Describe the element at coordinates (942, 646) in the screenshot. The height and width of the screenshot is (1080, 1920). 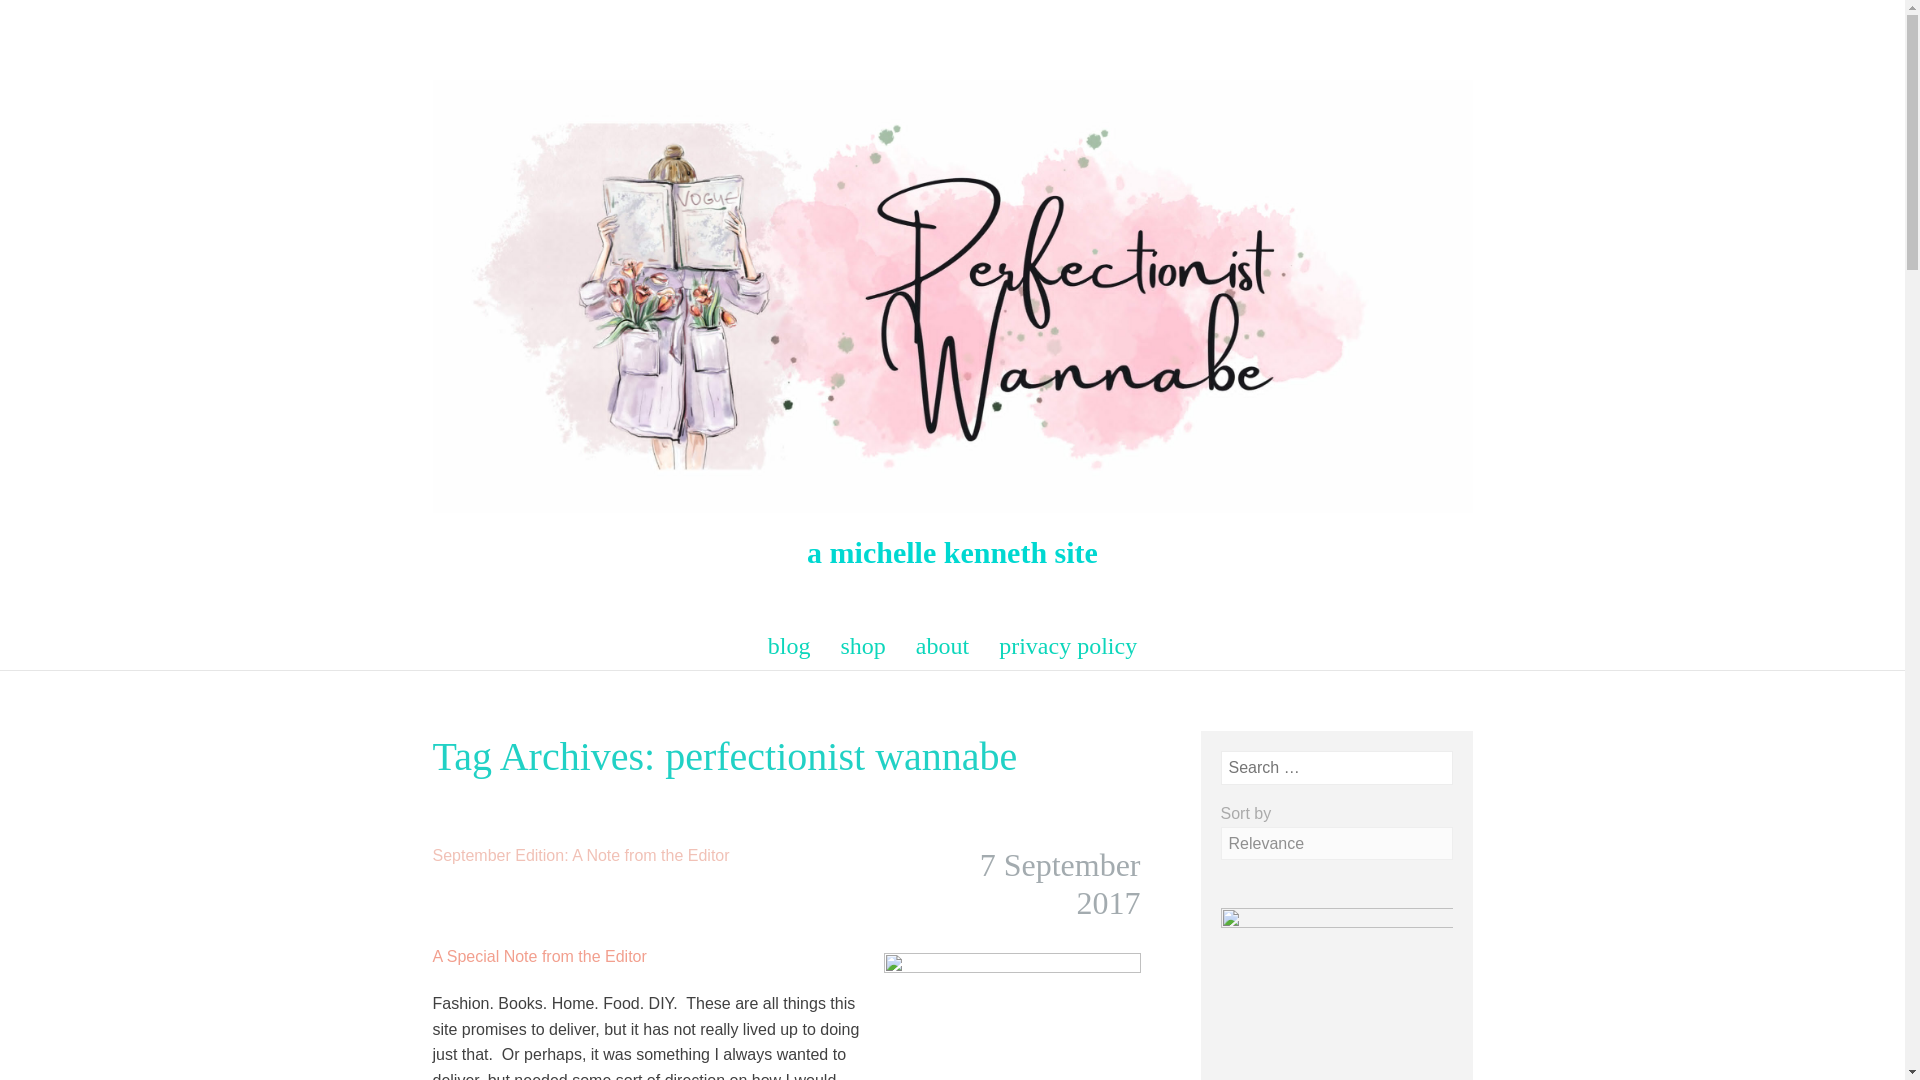
I see `about` at that location.